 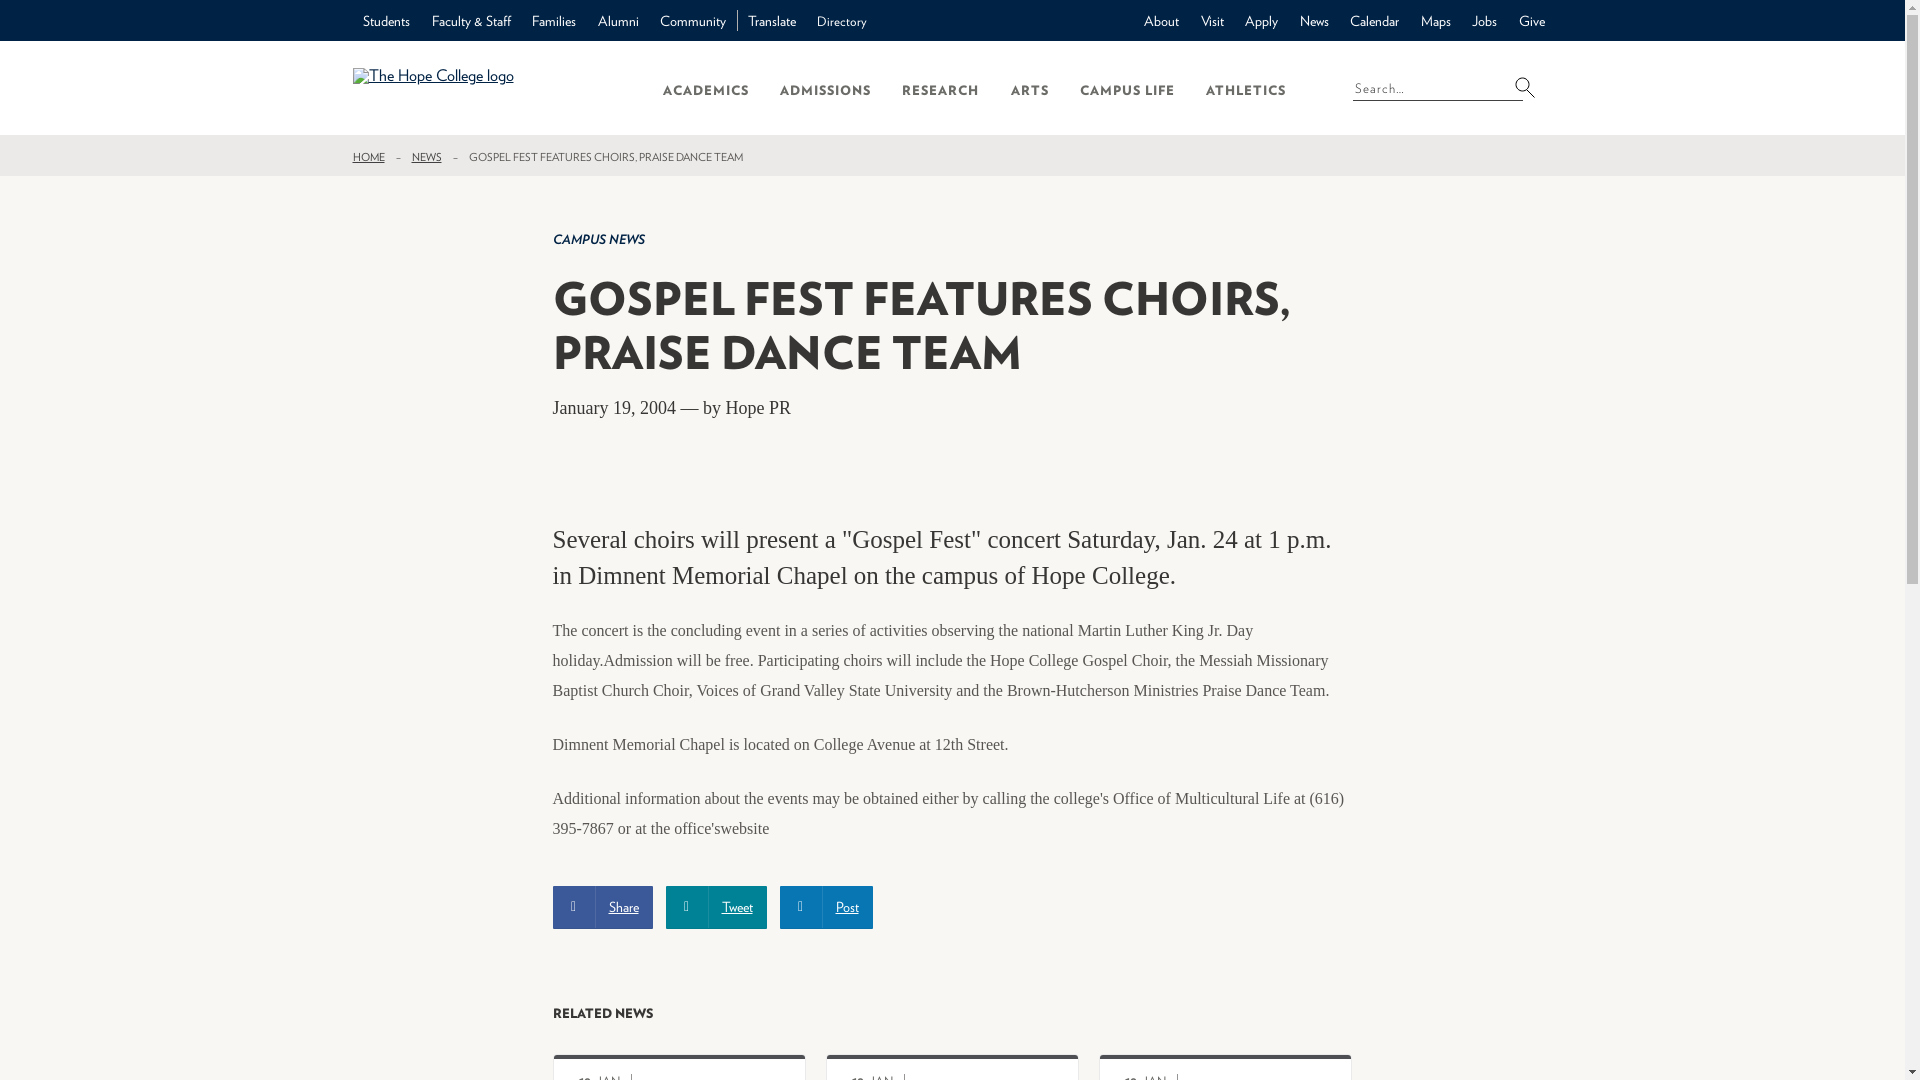 I want to click on January, so click(x=880, y=1074).